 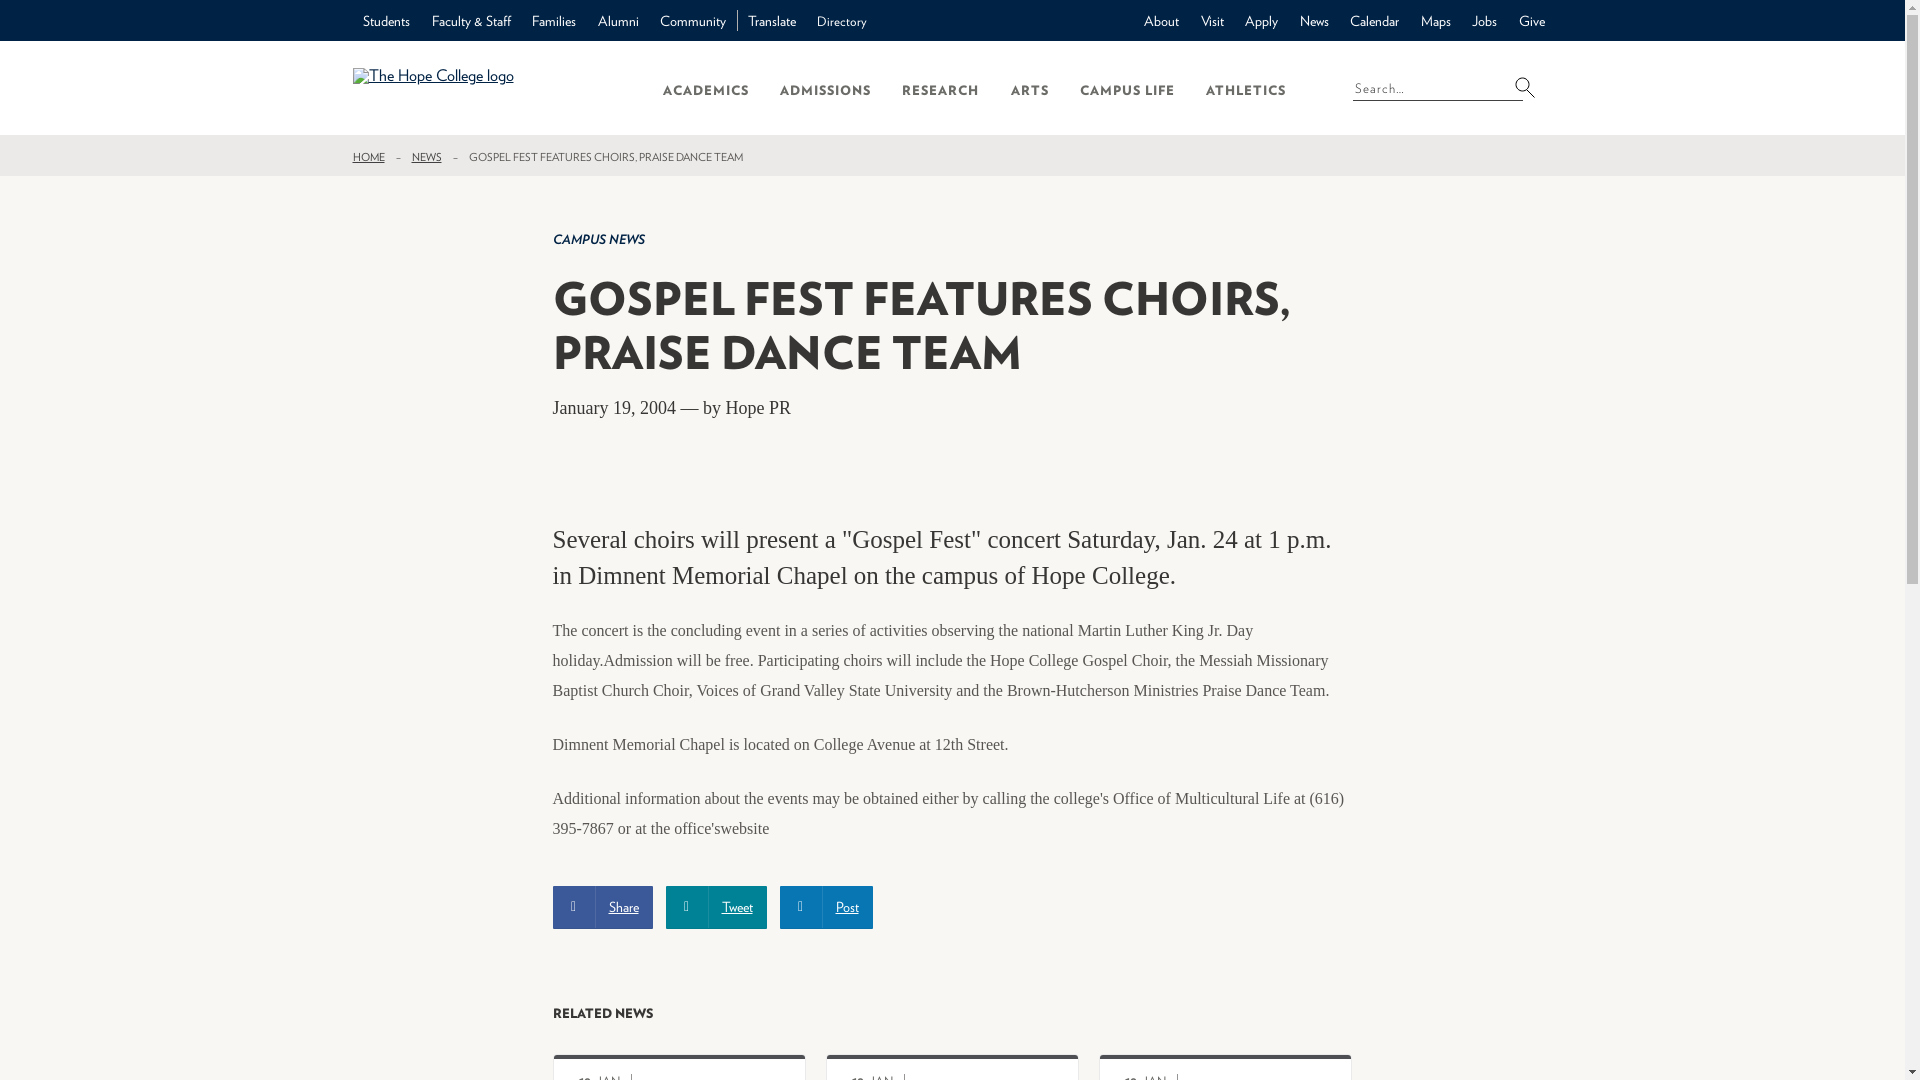 I want to click on January, so click(x=880, y=1074).